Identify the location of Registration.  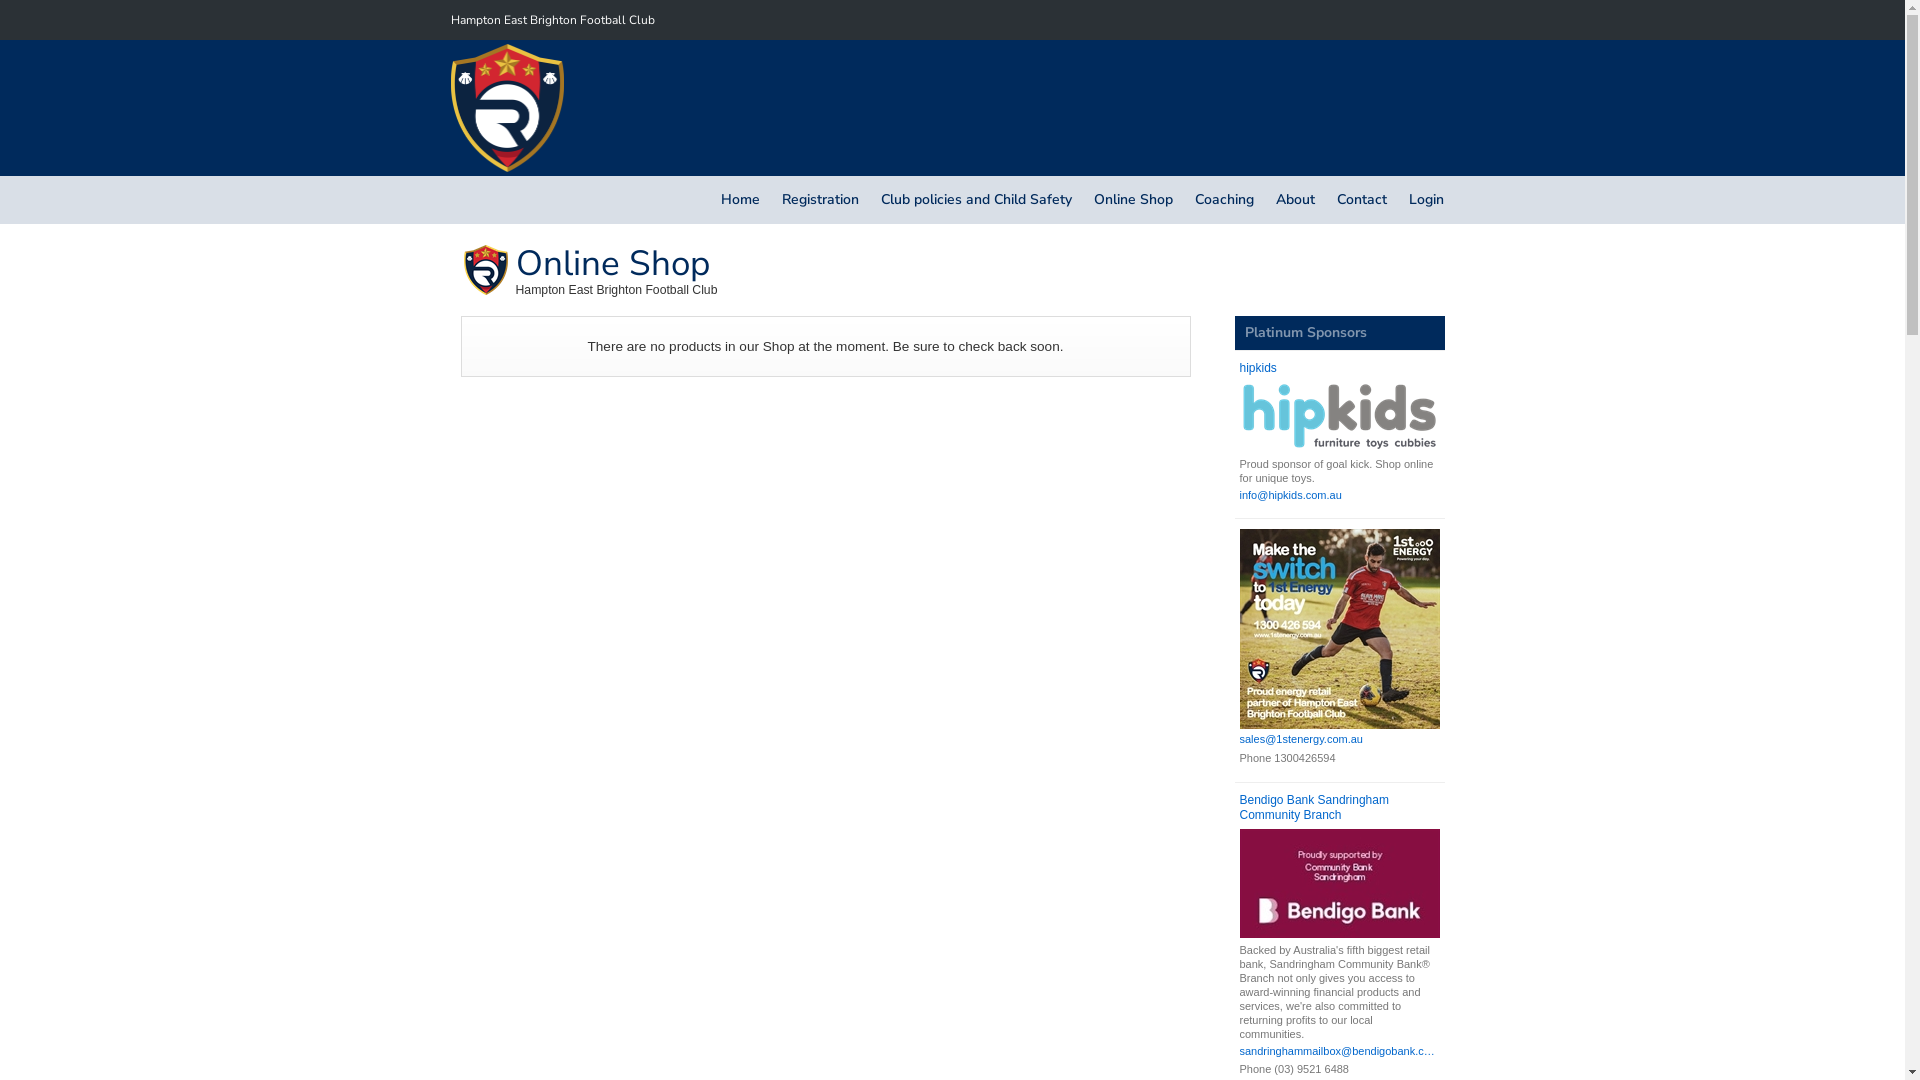
(820, 200).